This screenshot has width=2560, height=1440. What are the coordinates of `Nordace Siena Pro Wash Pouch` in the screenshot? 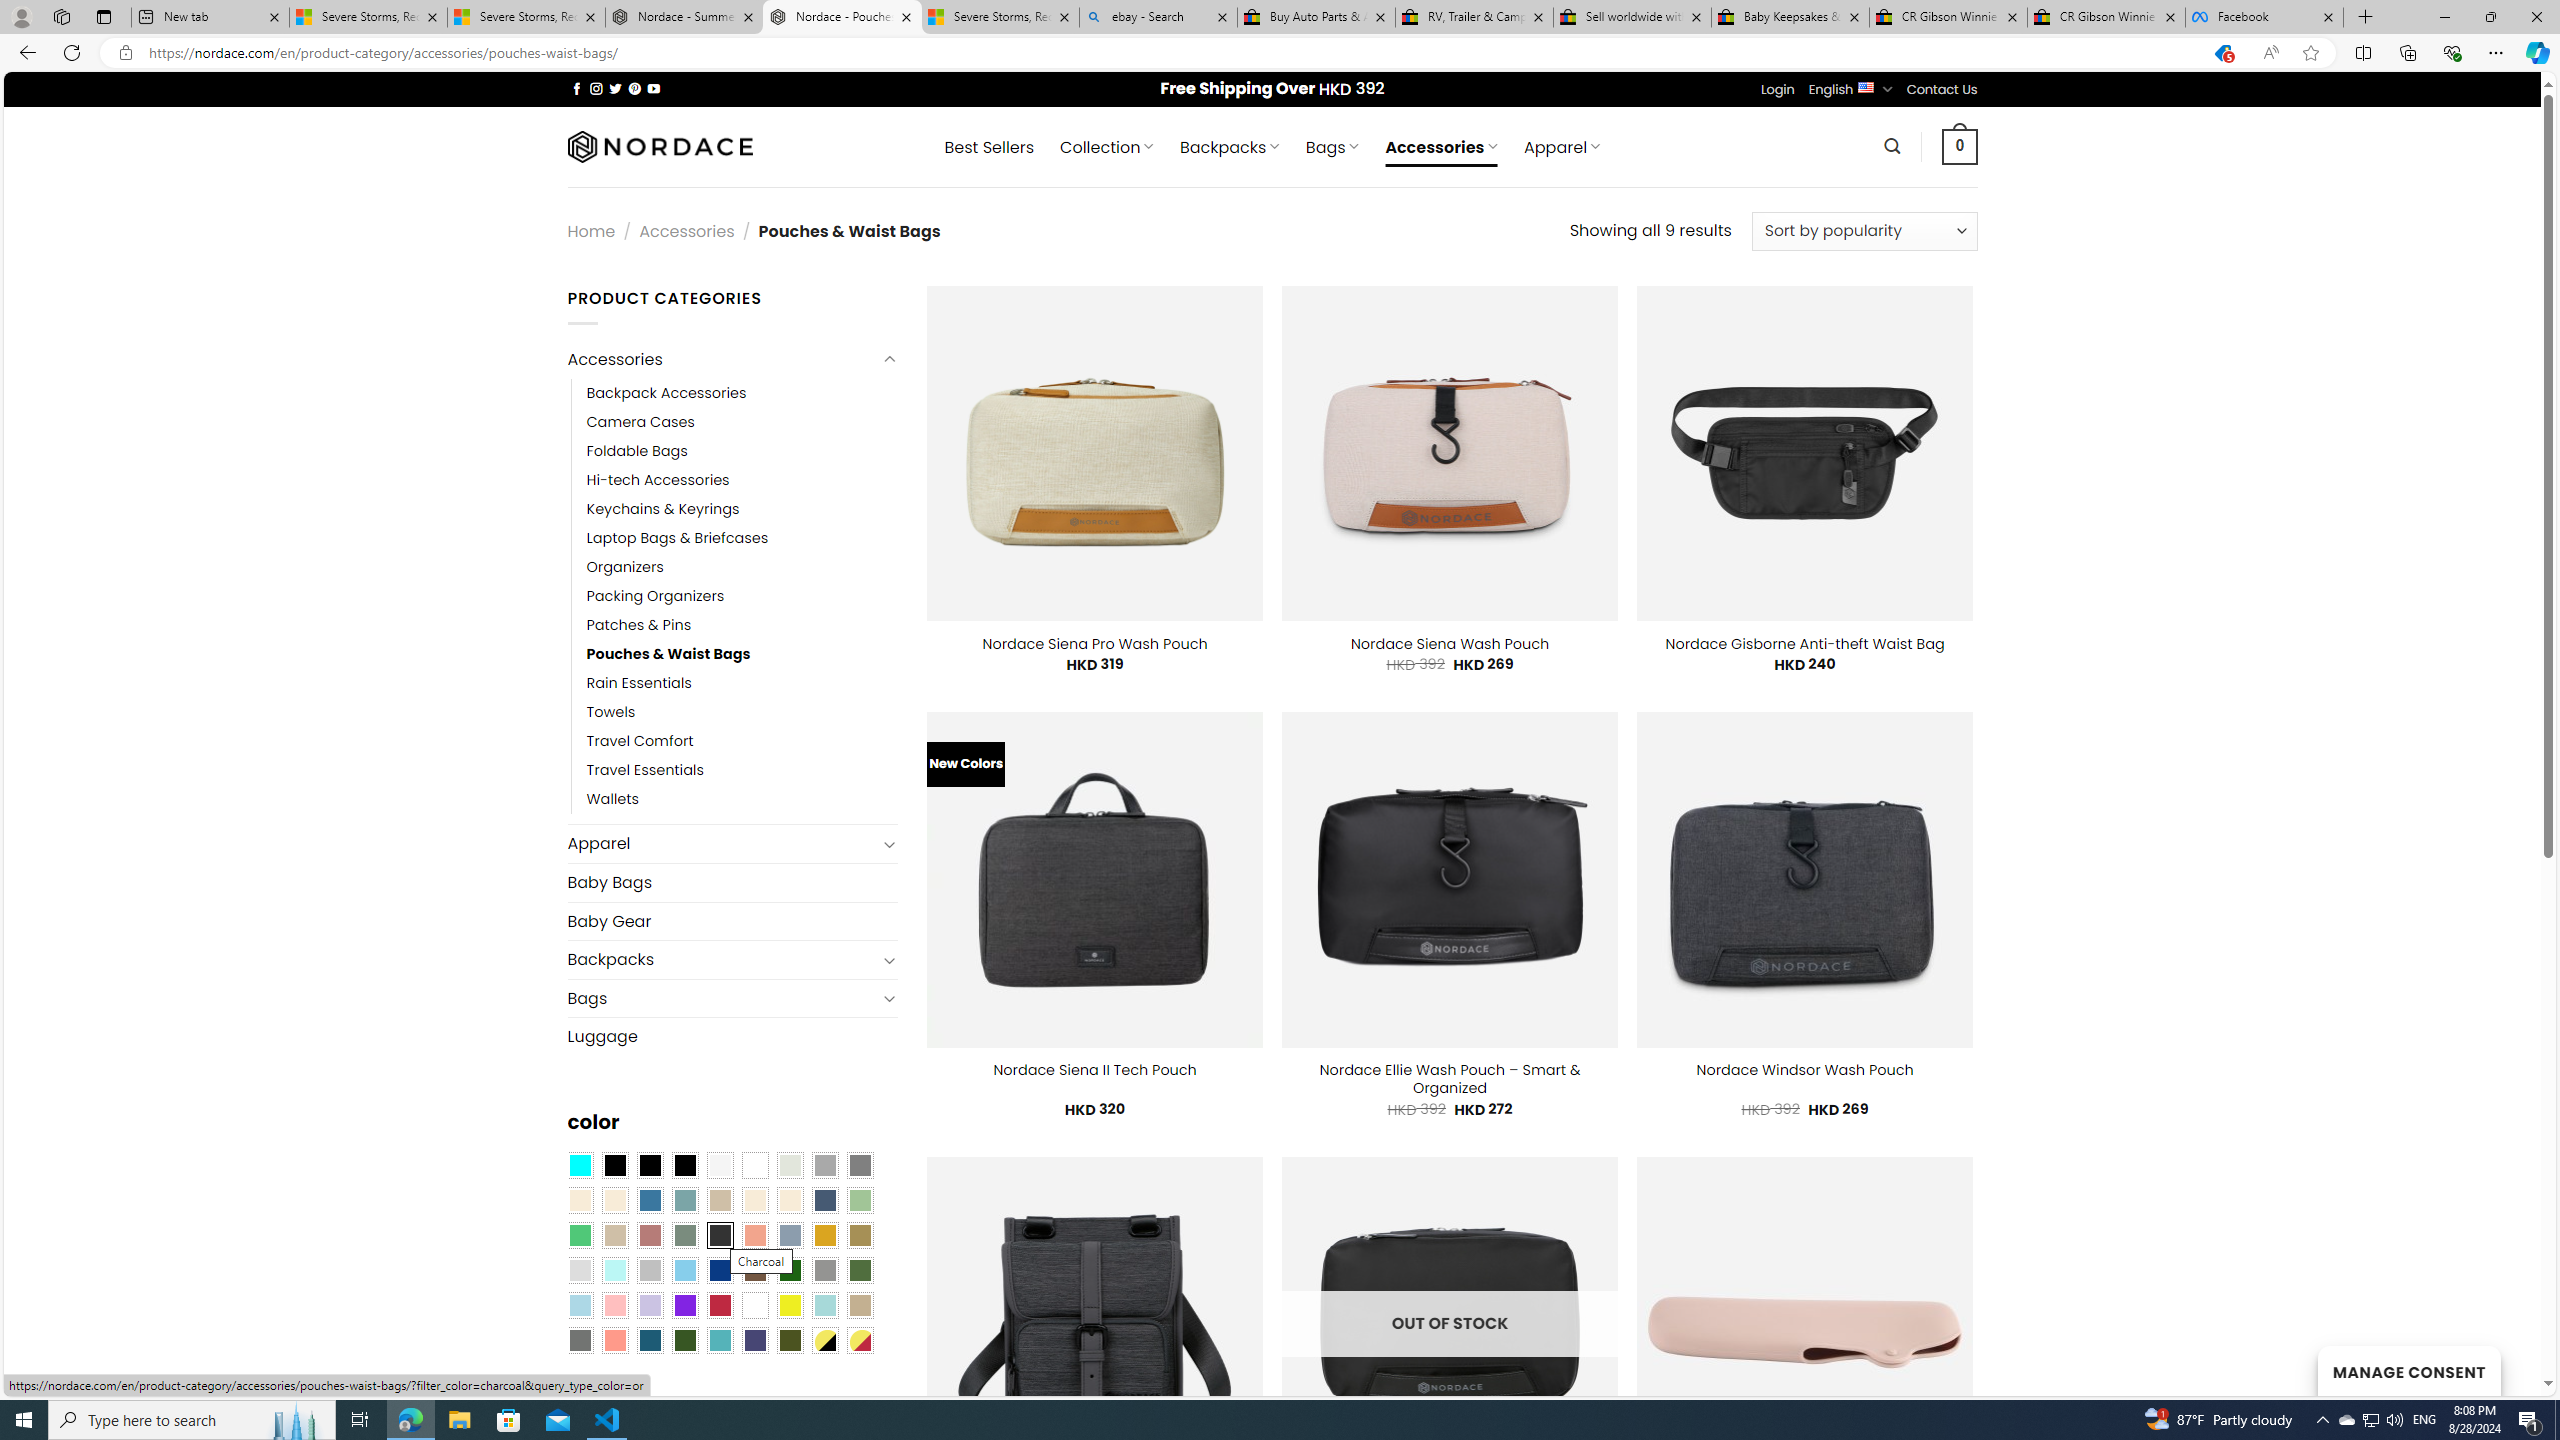 It's located at (1096, 643).